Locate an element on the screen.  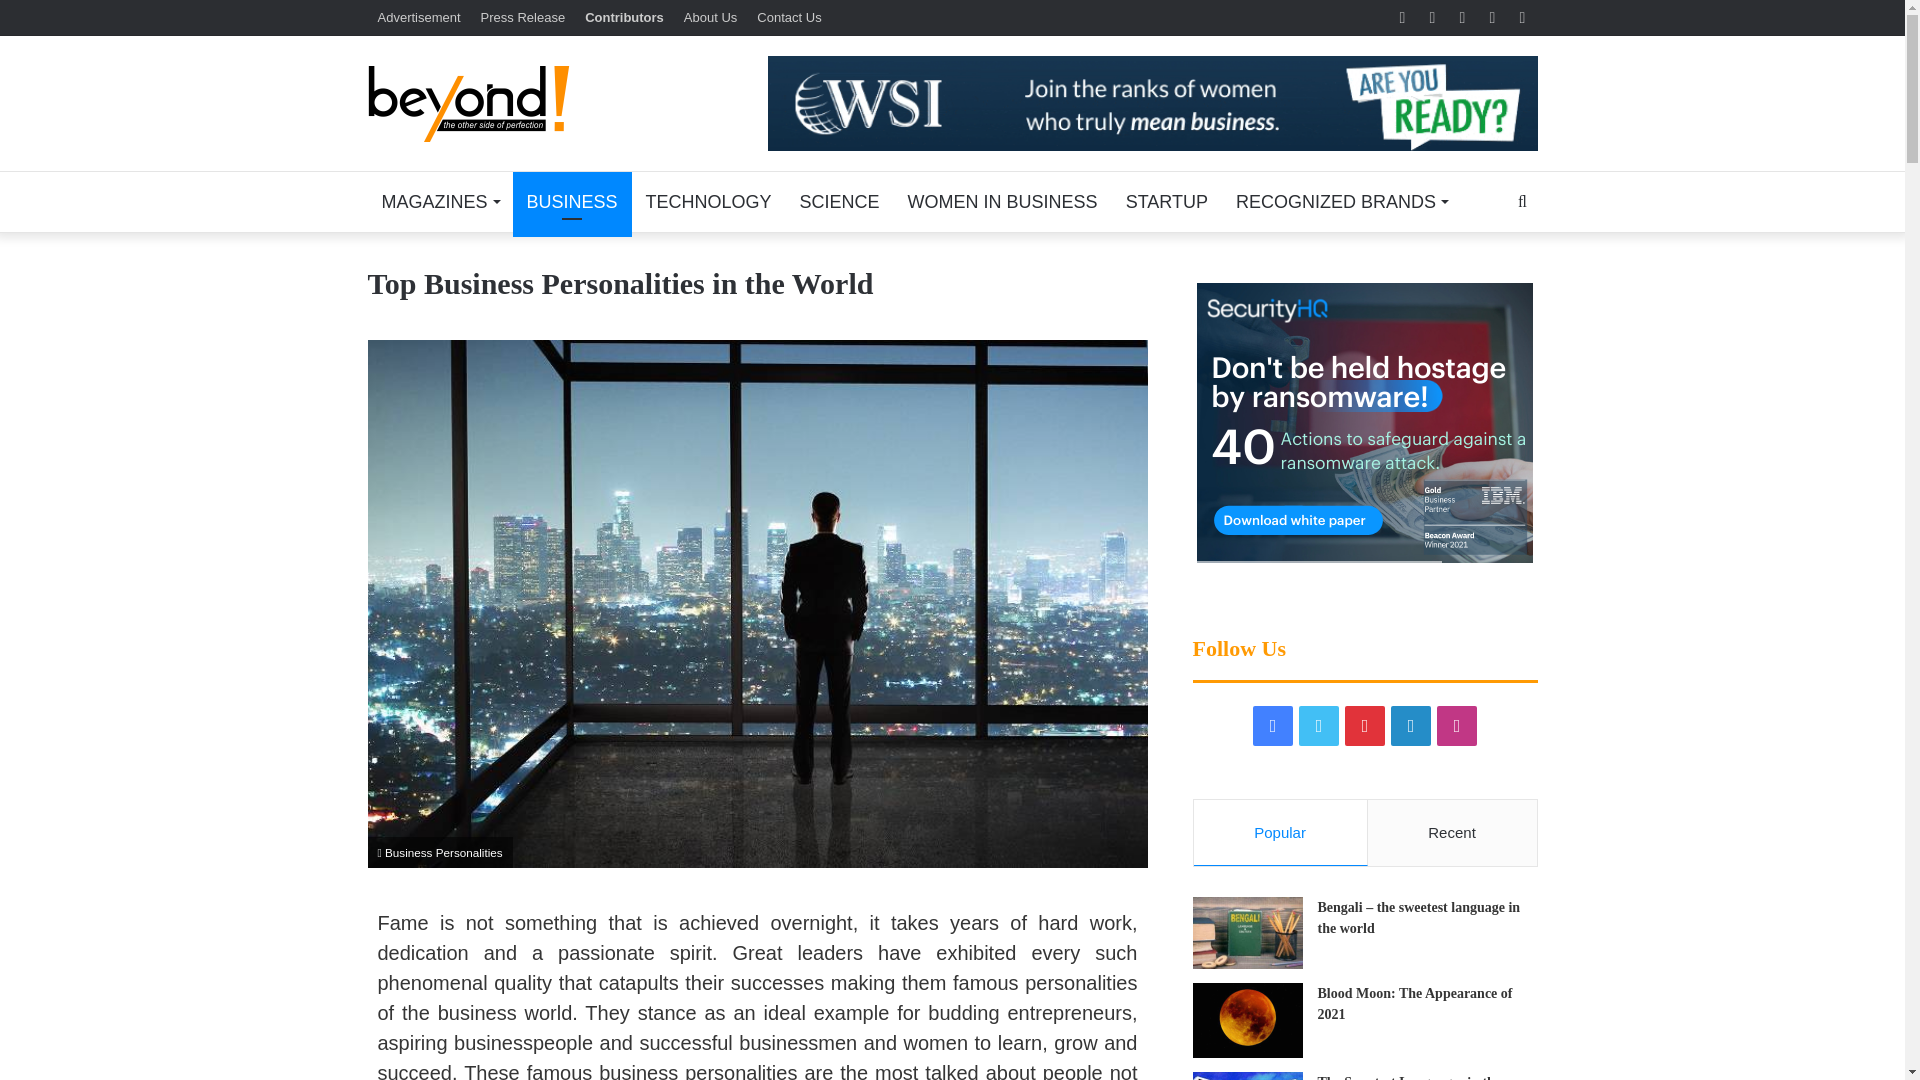
Contributors is located at coordinates (624, 17).